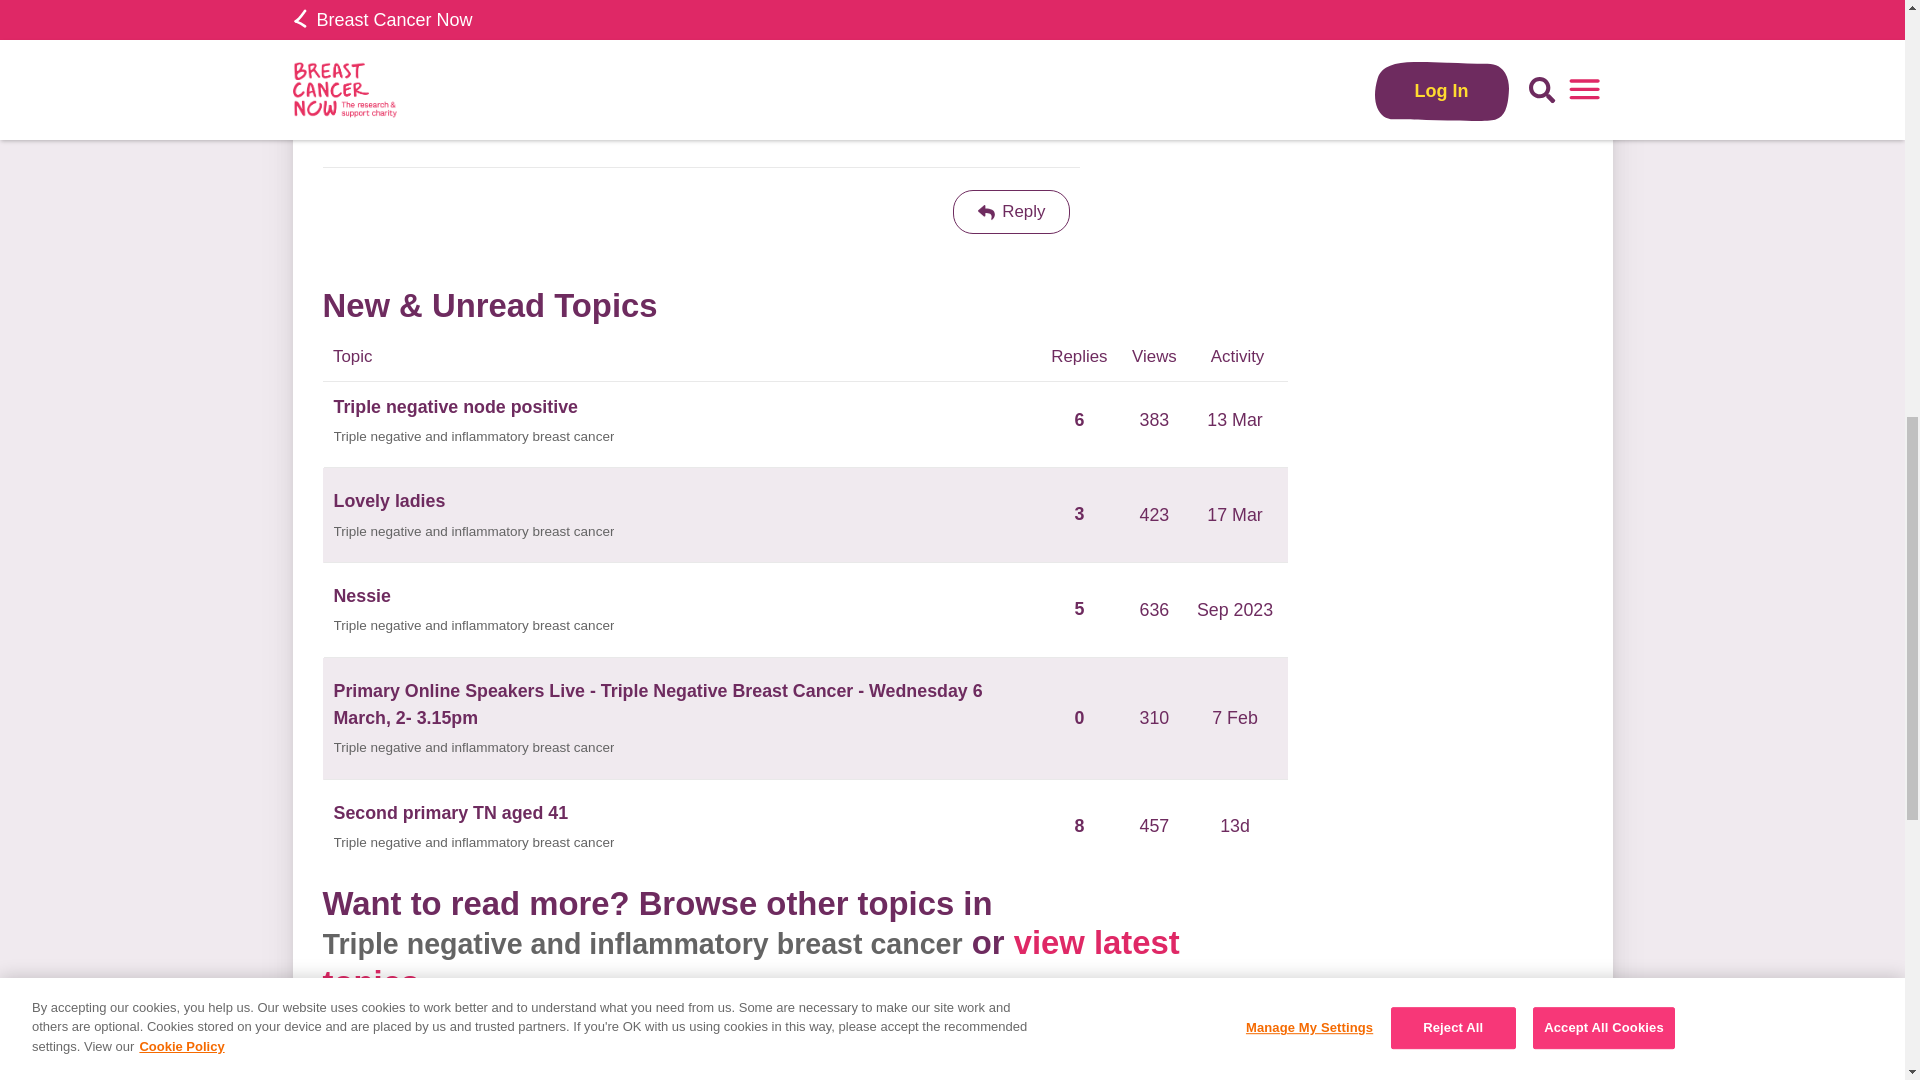 This screenshot has width=1920, height=1080. What do you see at coordinates (1080, 430) in the screenshot?
I see `This topic has 6 replies` at bounding box center [1080, 430].